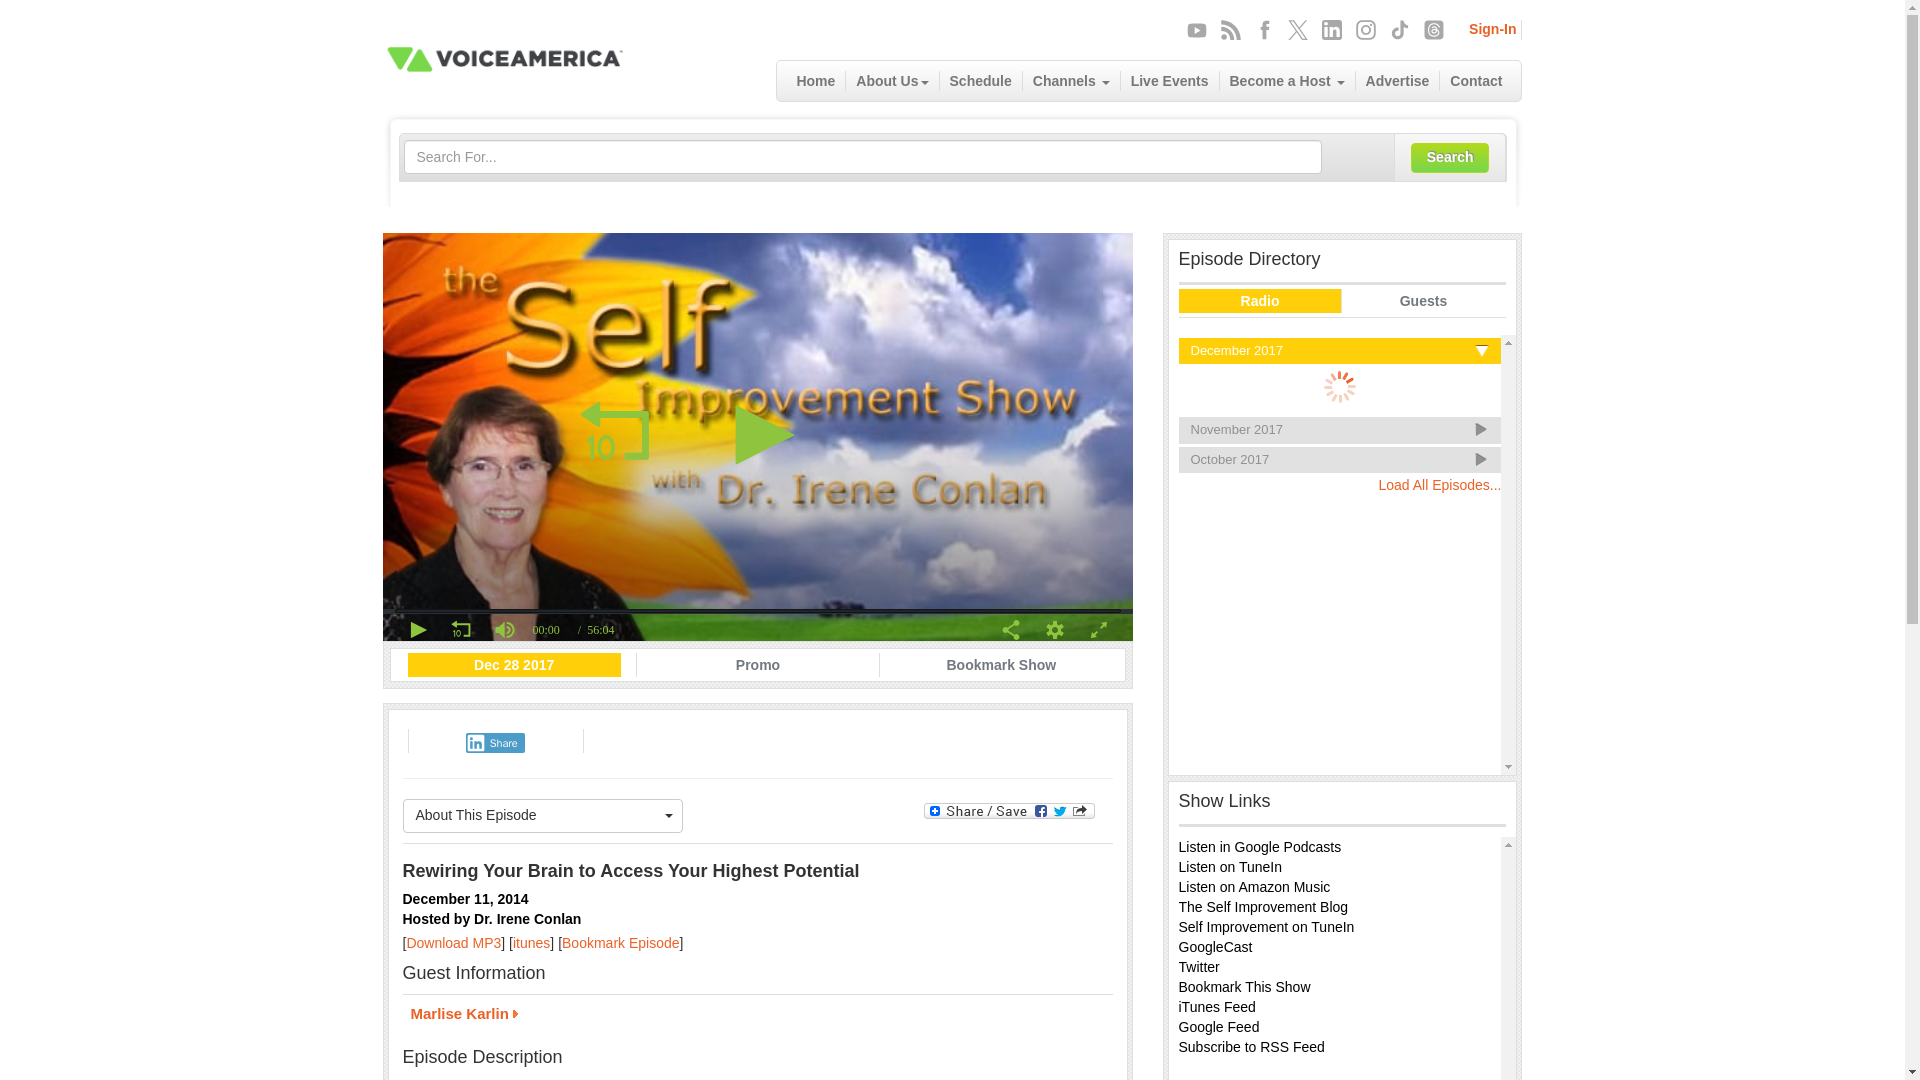 This screenshot has width=1920, height=1080. What do you see at coordinates (1492, 28) in the screenshot?
I see `Sign-In` at bounding box center [1492, 28].